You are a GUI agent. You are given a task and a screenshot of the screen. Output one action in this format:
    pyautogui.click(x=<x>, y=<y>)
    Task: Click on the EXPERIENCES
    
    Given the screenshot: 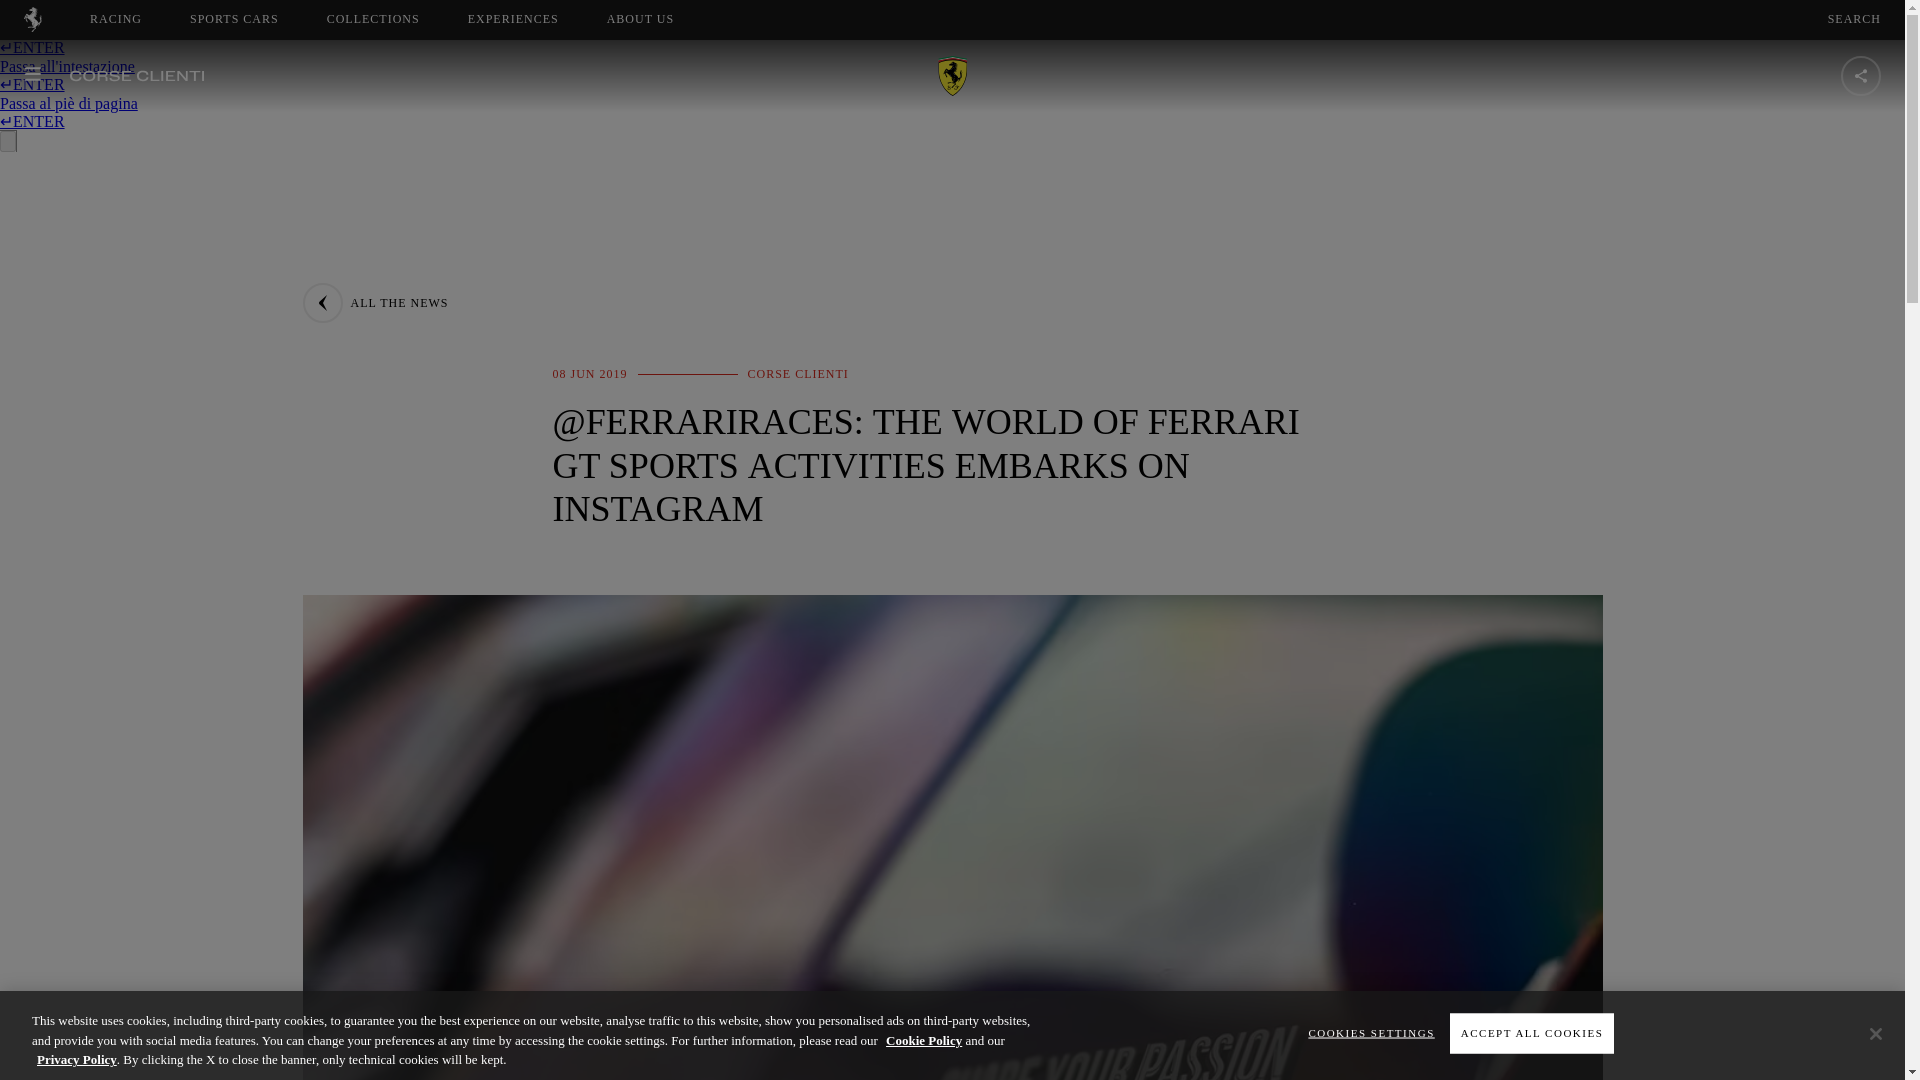 What is the action you would take?
    pyautogui.click(x=374, y=302)
    